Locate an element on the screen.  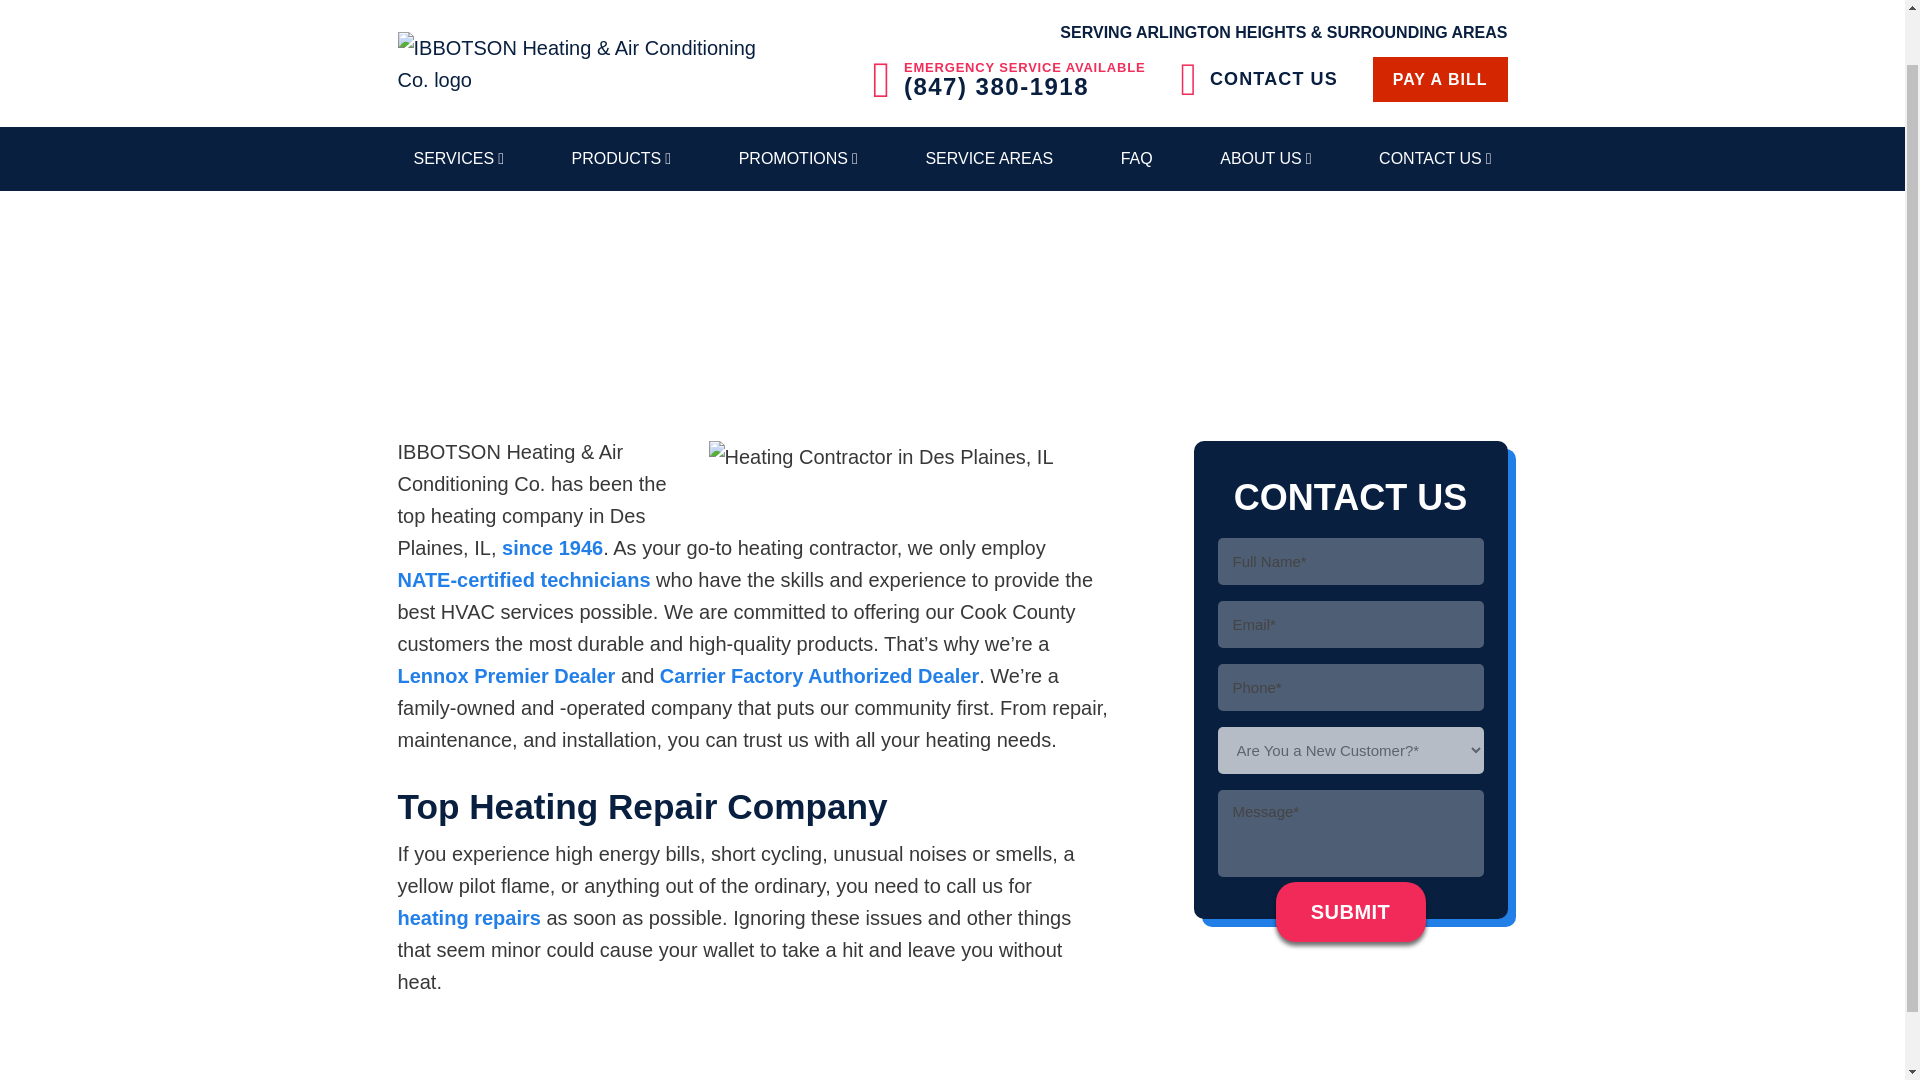
PROMOTIONS is located at coordinates (798, 150).